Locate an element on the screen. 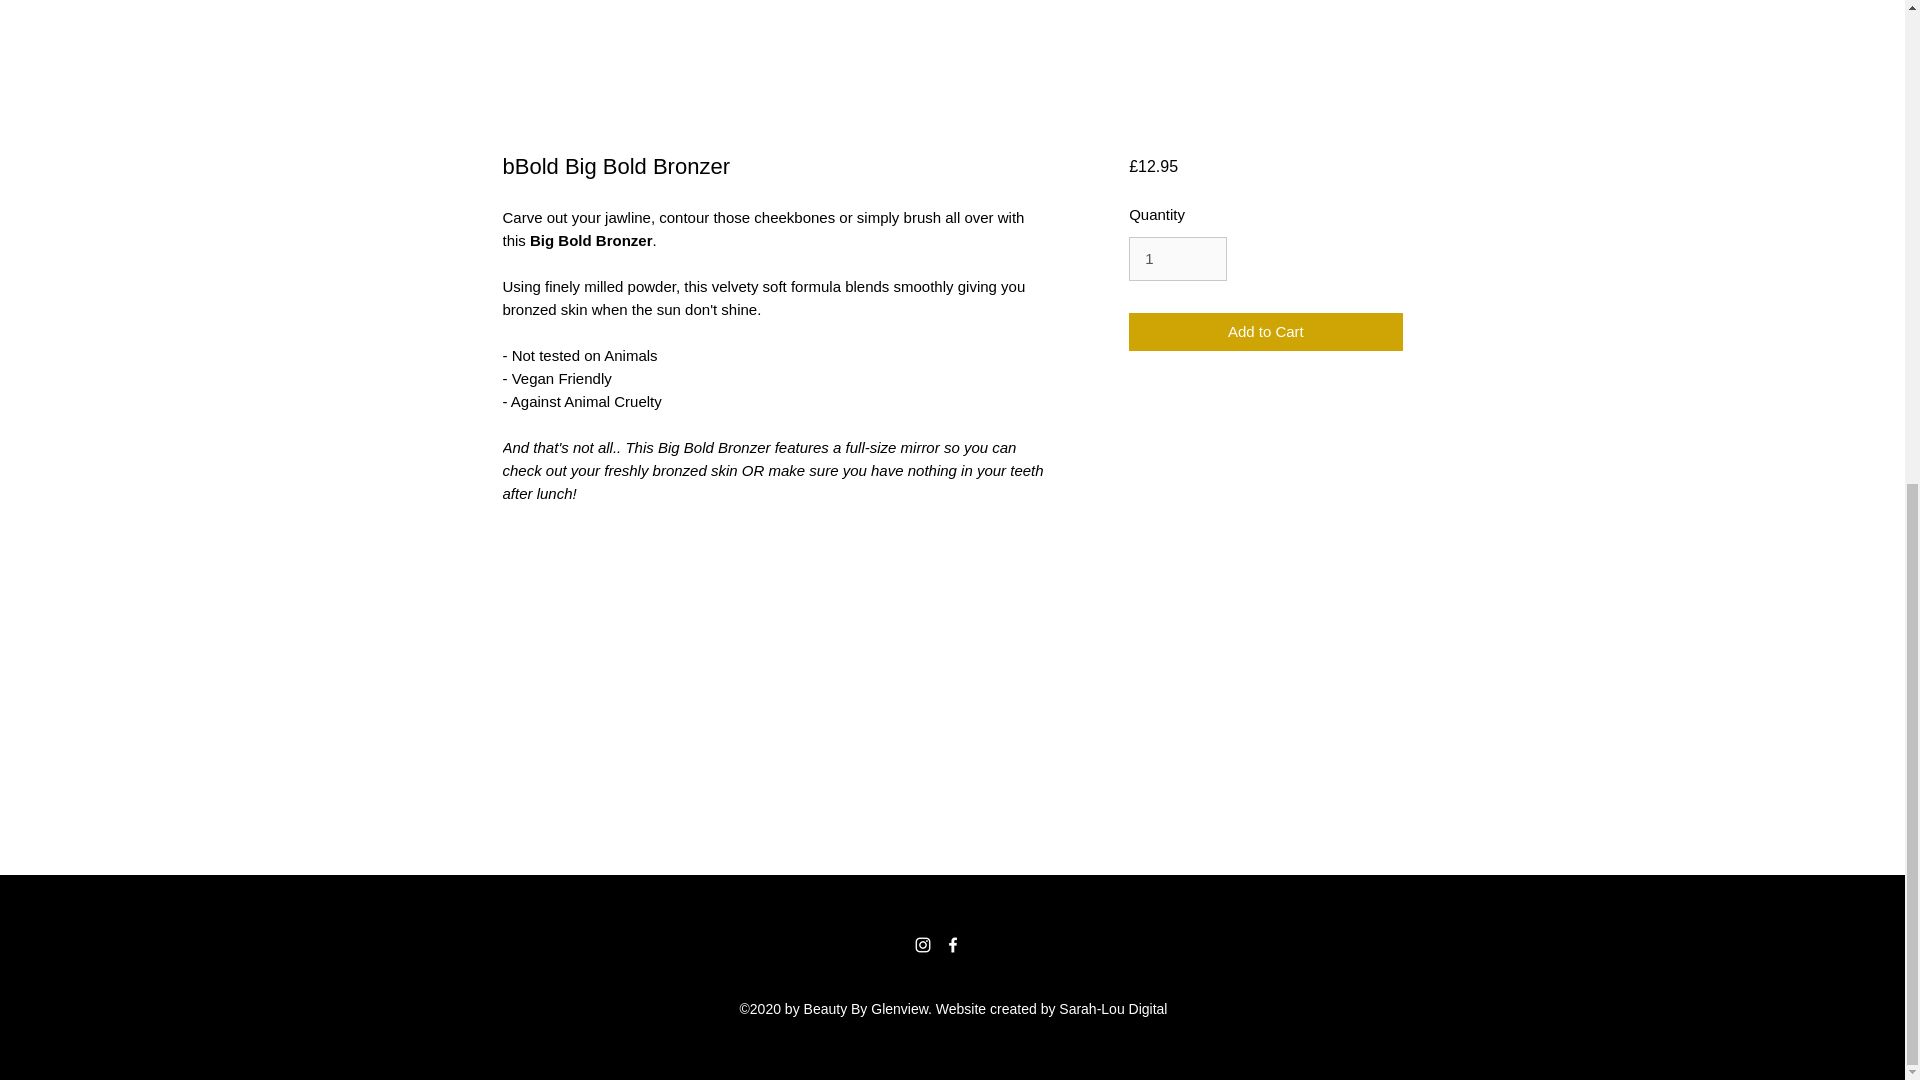  1 is located at coordinates (1177, 258).